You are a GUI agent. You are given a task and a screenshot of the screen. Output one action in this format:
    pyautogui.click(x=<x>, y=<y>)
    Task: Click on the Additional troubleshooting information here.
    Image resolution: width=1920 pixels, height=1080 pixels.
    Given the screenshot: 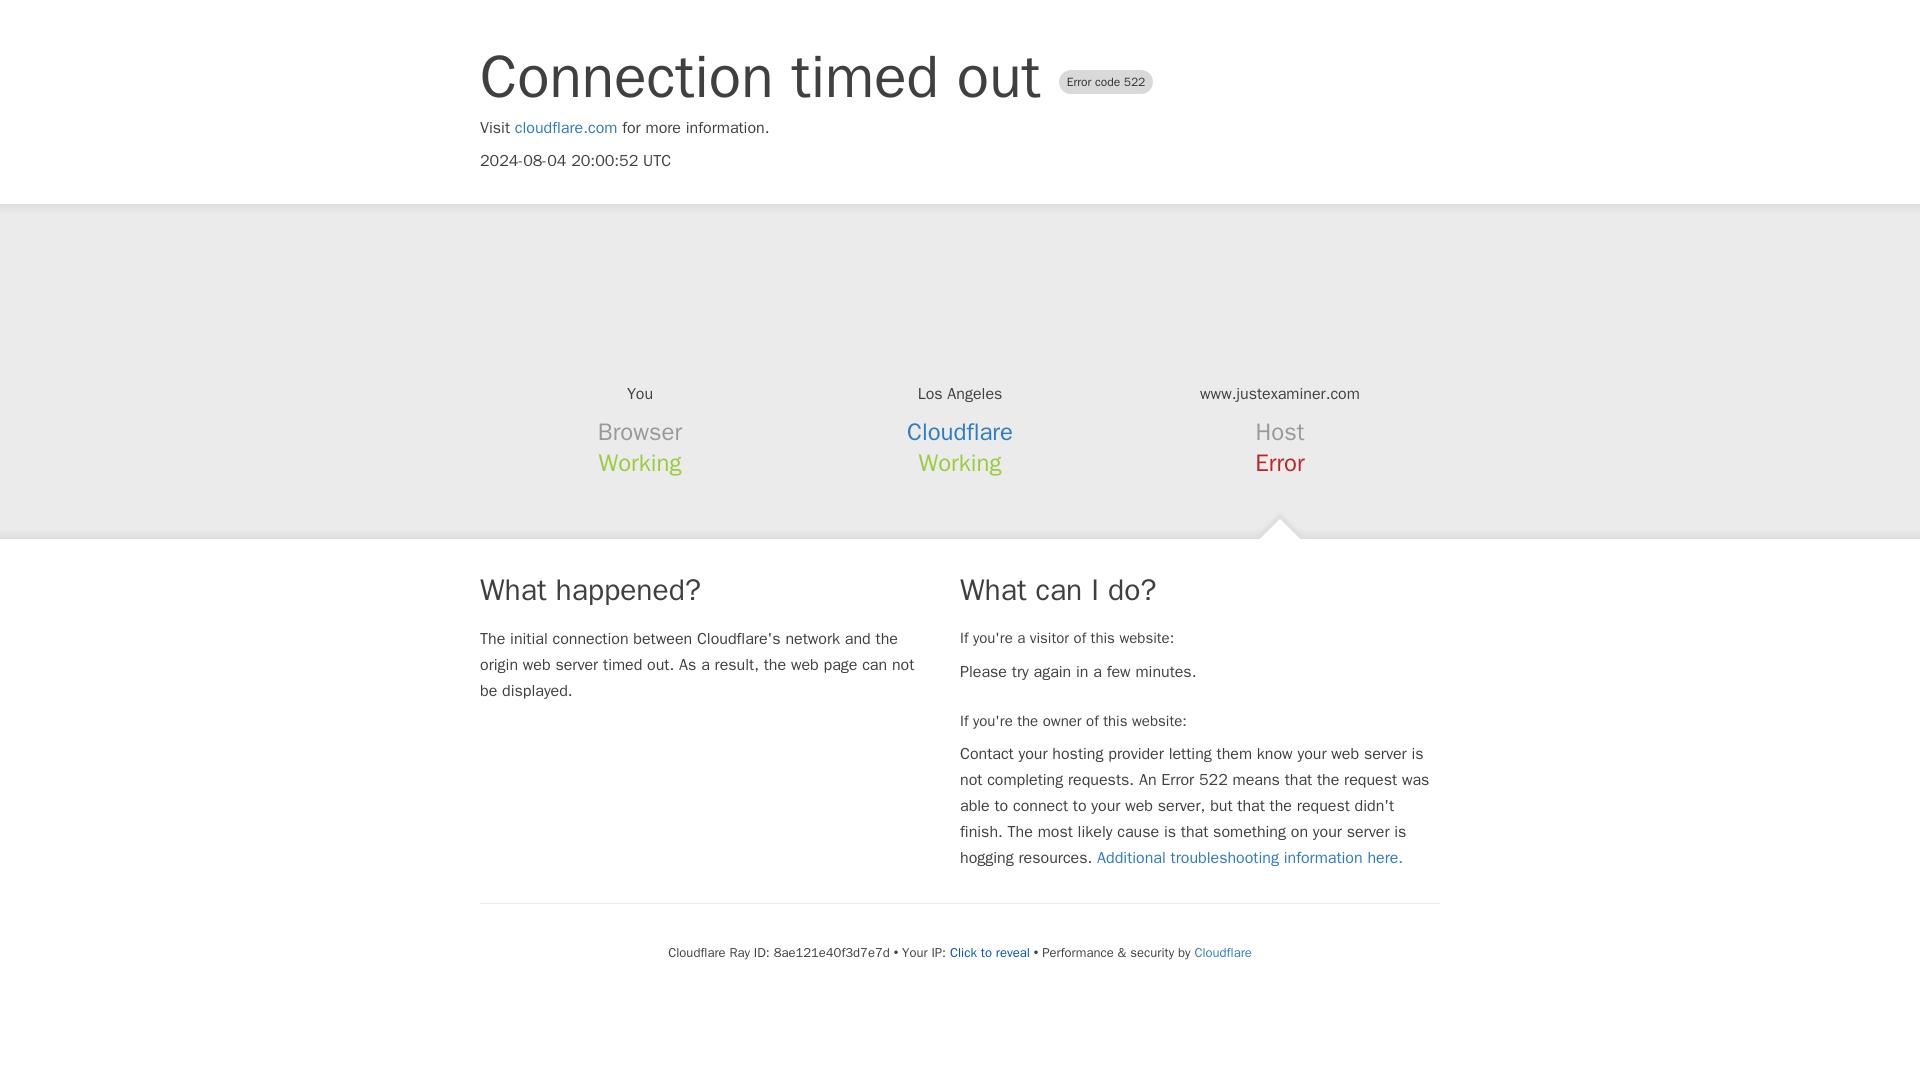 What is the action you would take?
    pyautogui.click(x=1250, y=858)
    